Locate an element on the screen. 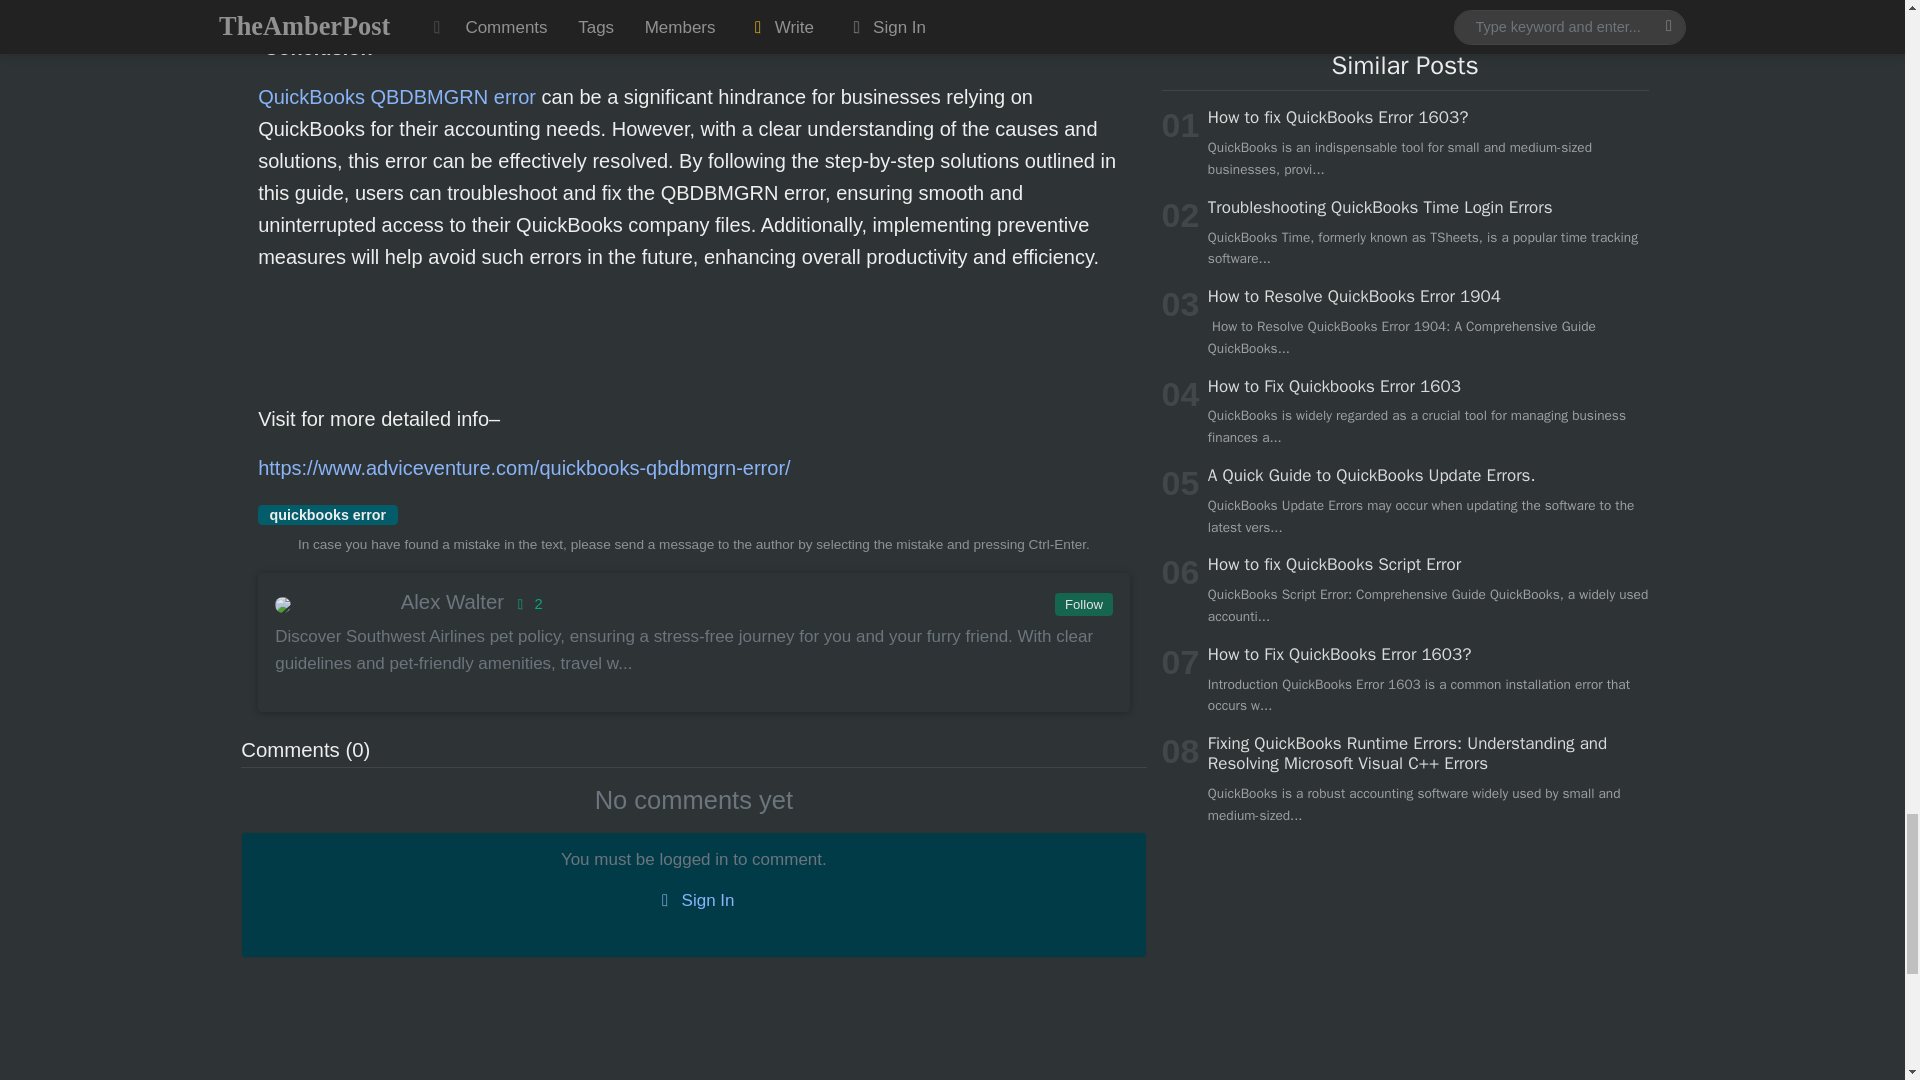 This screenshot has height=1080, width=1920. Alex Walter 2 is located at coordinates (692, 602).